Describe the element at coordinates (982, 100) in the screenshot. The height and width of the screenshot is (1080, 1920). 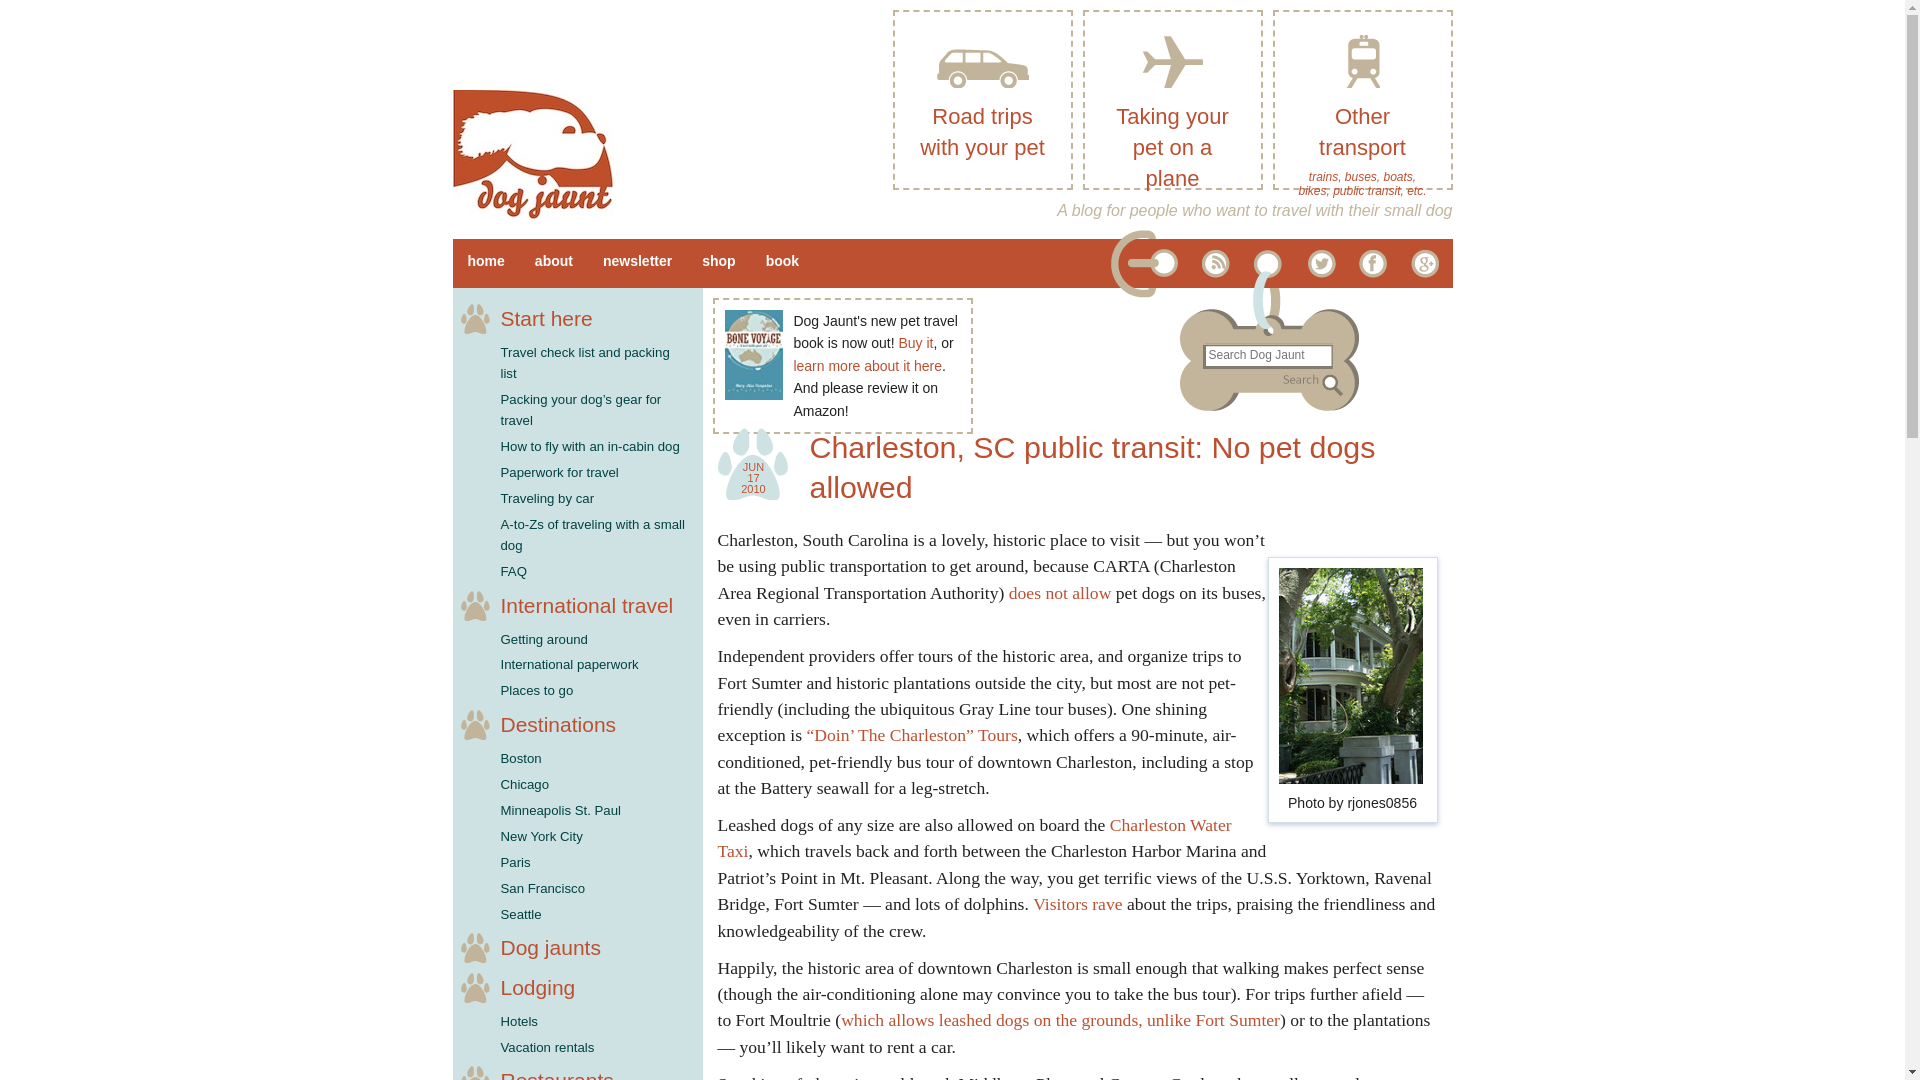
I see `Road trips with your pet` at that location.